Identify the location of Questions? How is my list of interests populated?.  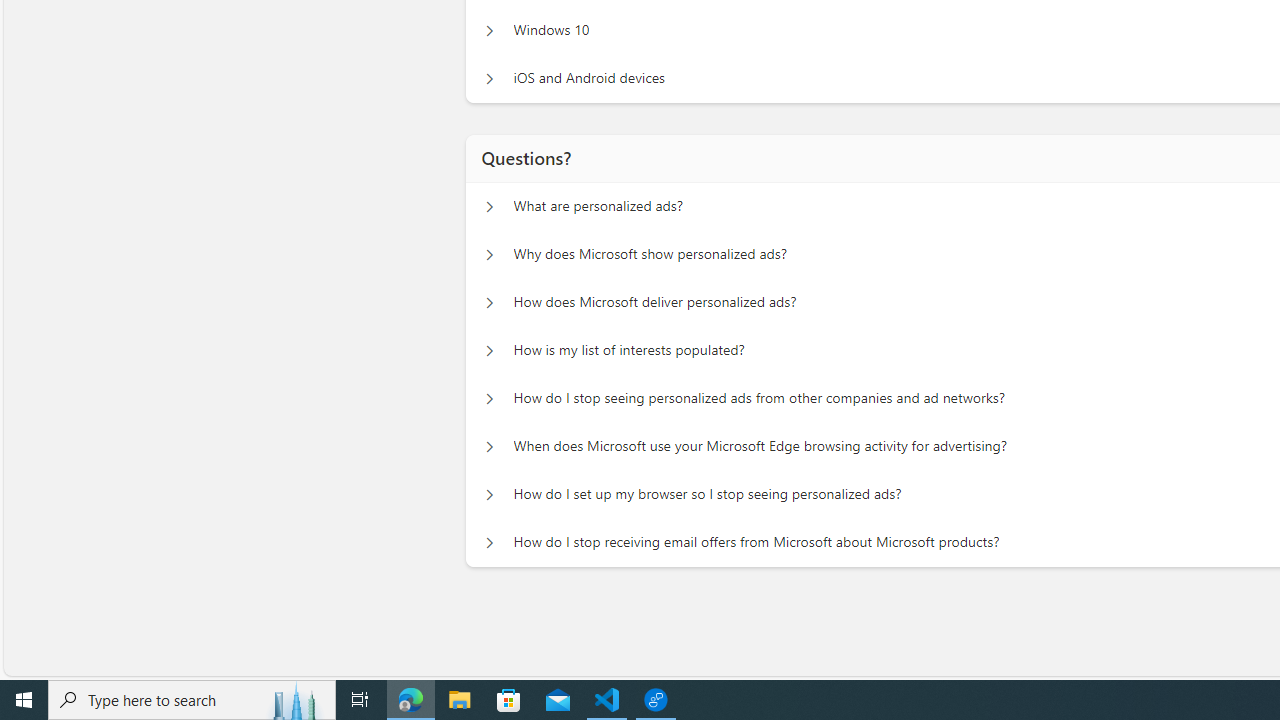
(489, 350).